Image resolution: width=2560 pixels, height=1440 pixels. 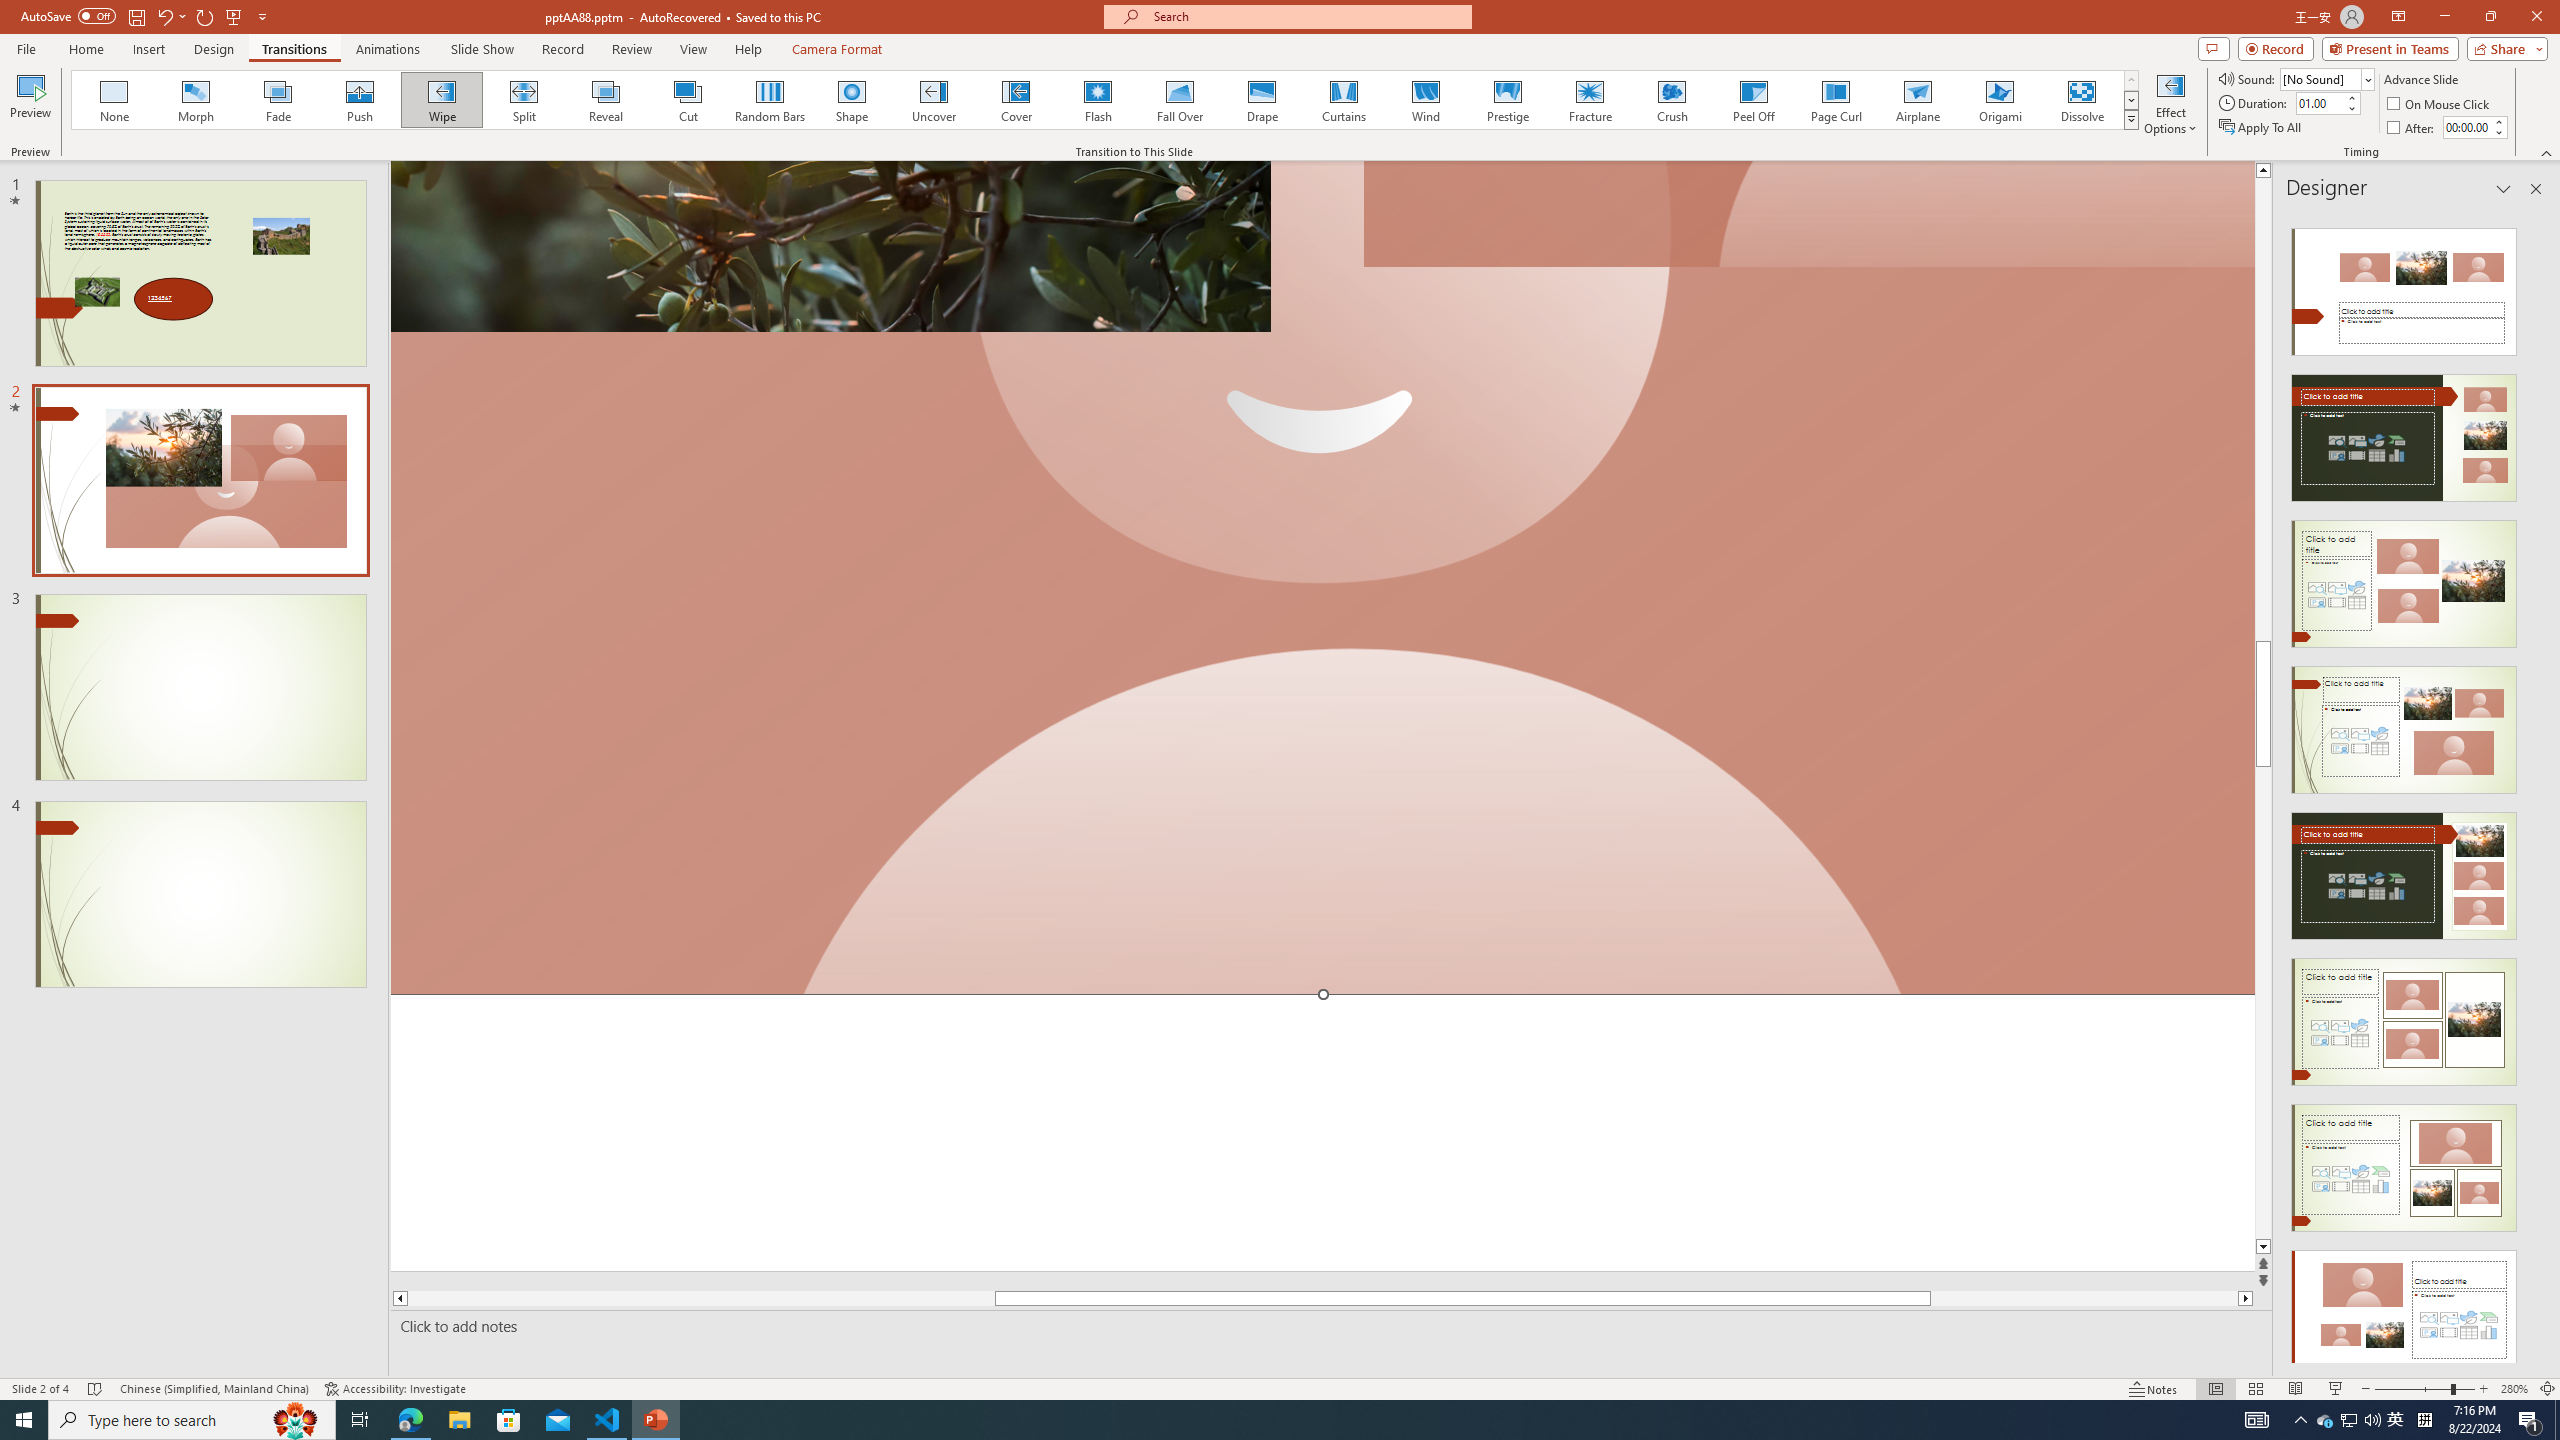 I want to click on Morph, so click(x=197, y=100).